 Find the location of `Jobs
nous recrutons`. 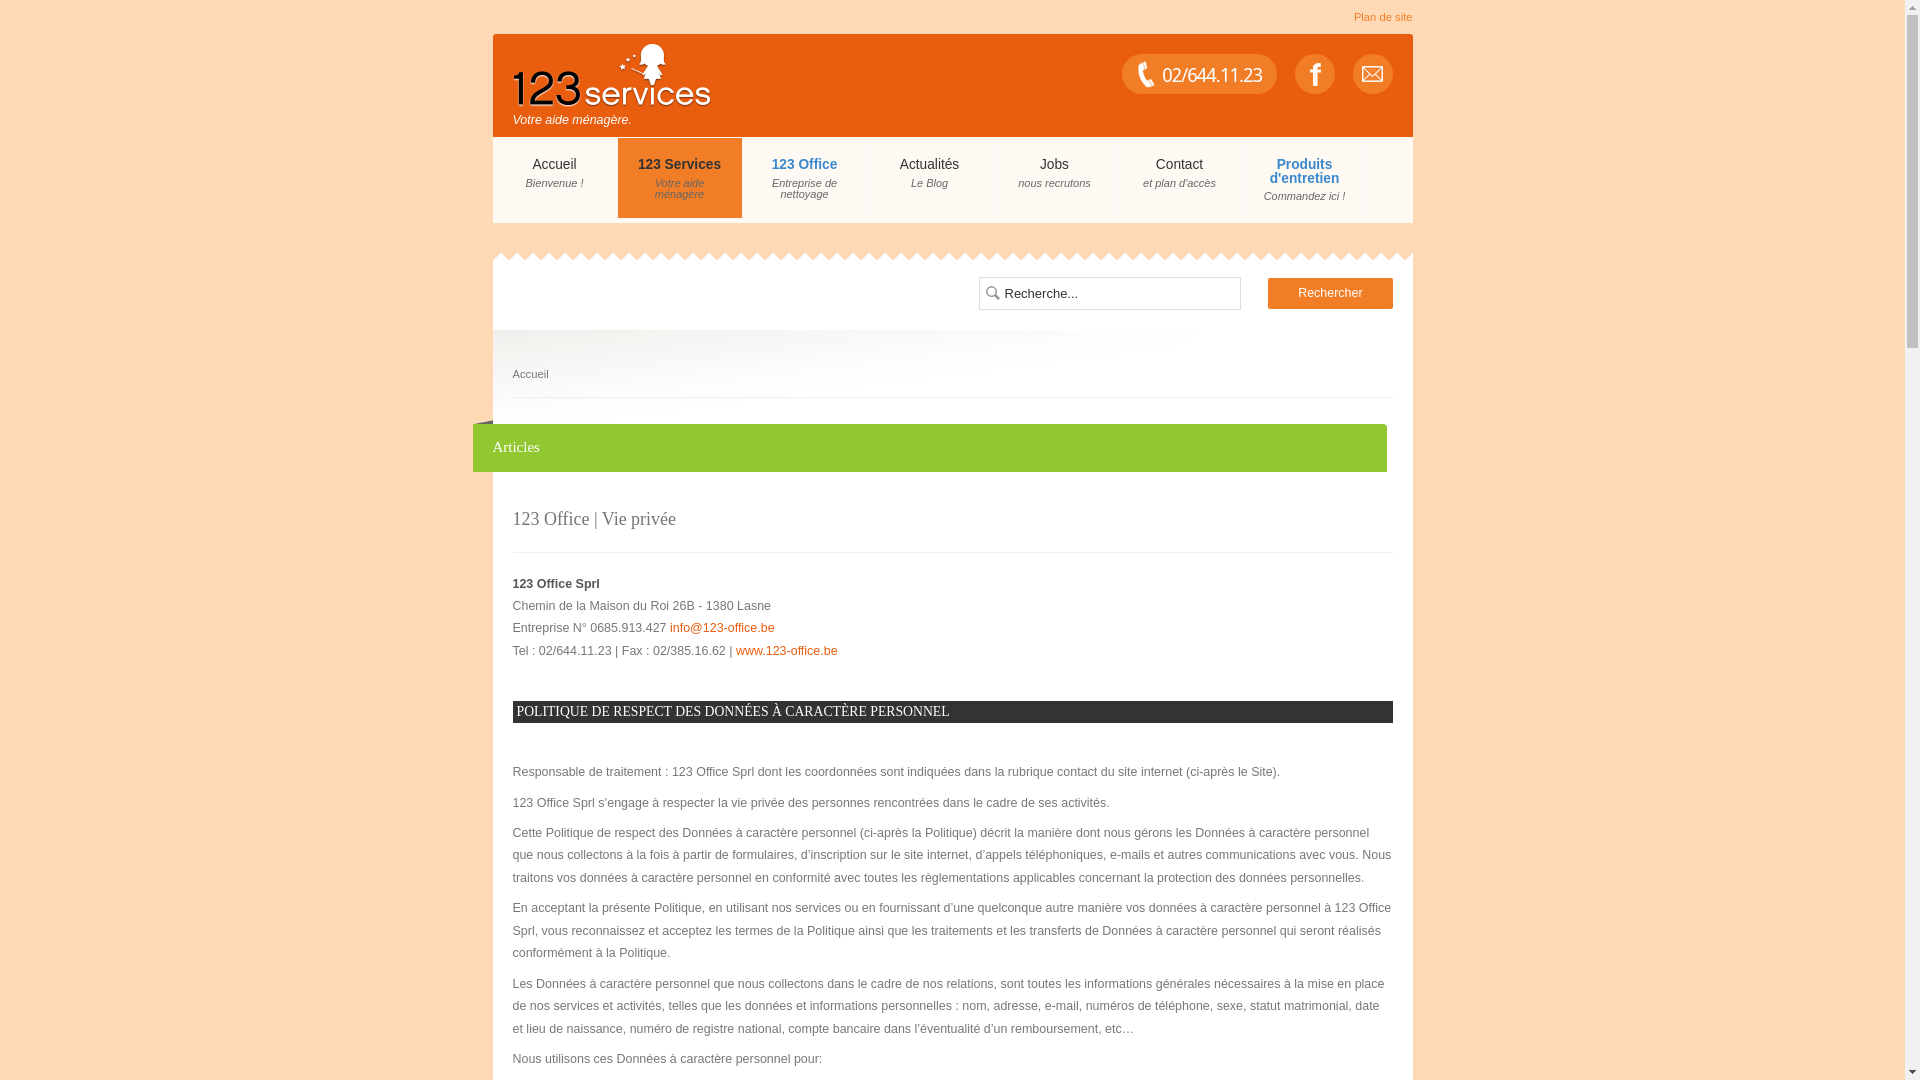

Jobs
nous recrutons is located at coordinates (1054, 178).